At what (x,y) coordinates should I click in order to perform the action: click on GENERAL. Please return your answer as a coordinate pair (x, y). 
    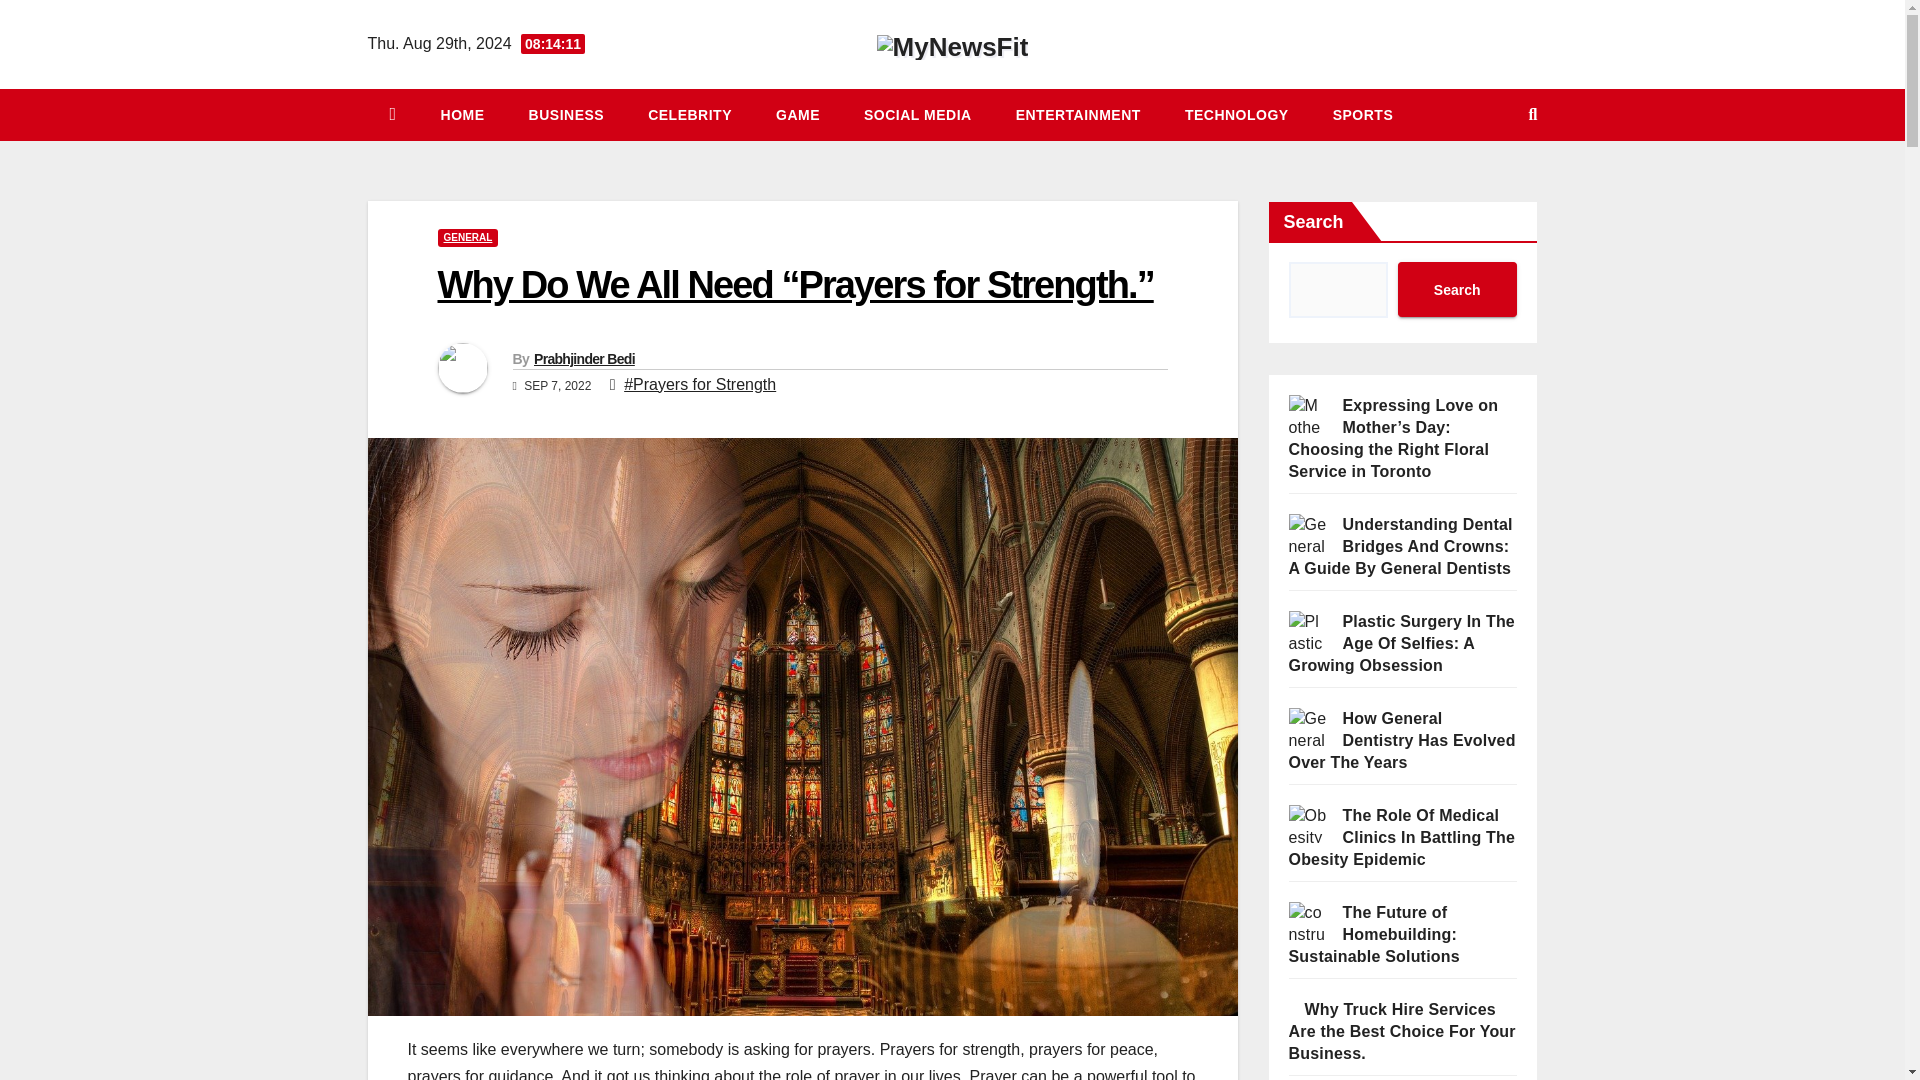
    Looking at the image, I should click on (468, 238).